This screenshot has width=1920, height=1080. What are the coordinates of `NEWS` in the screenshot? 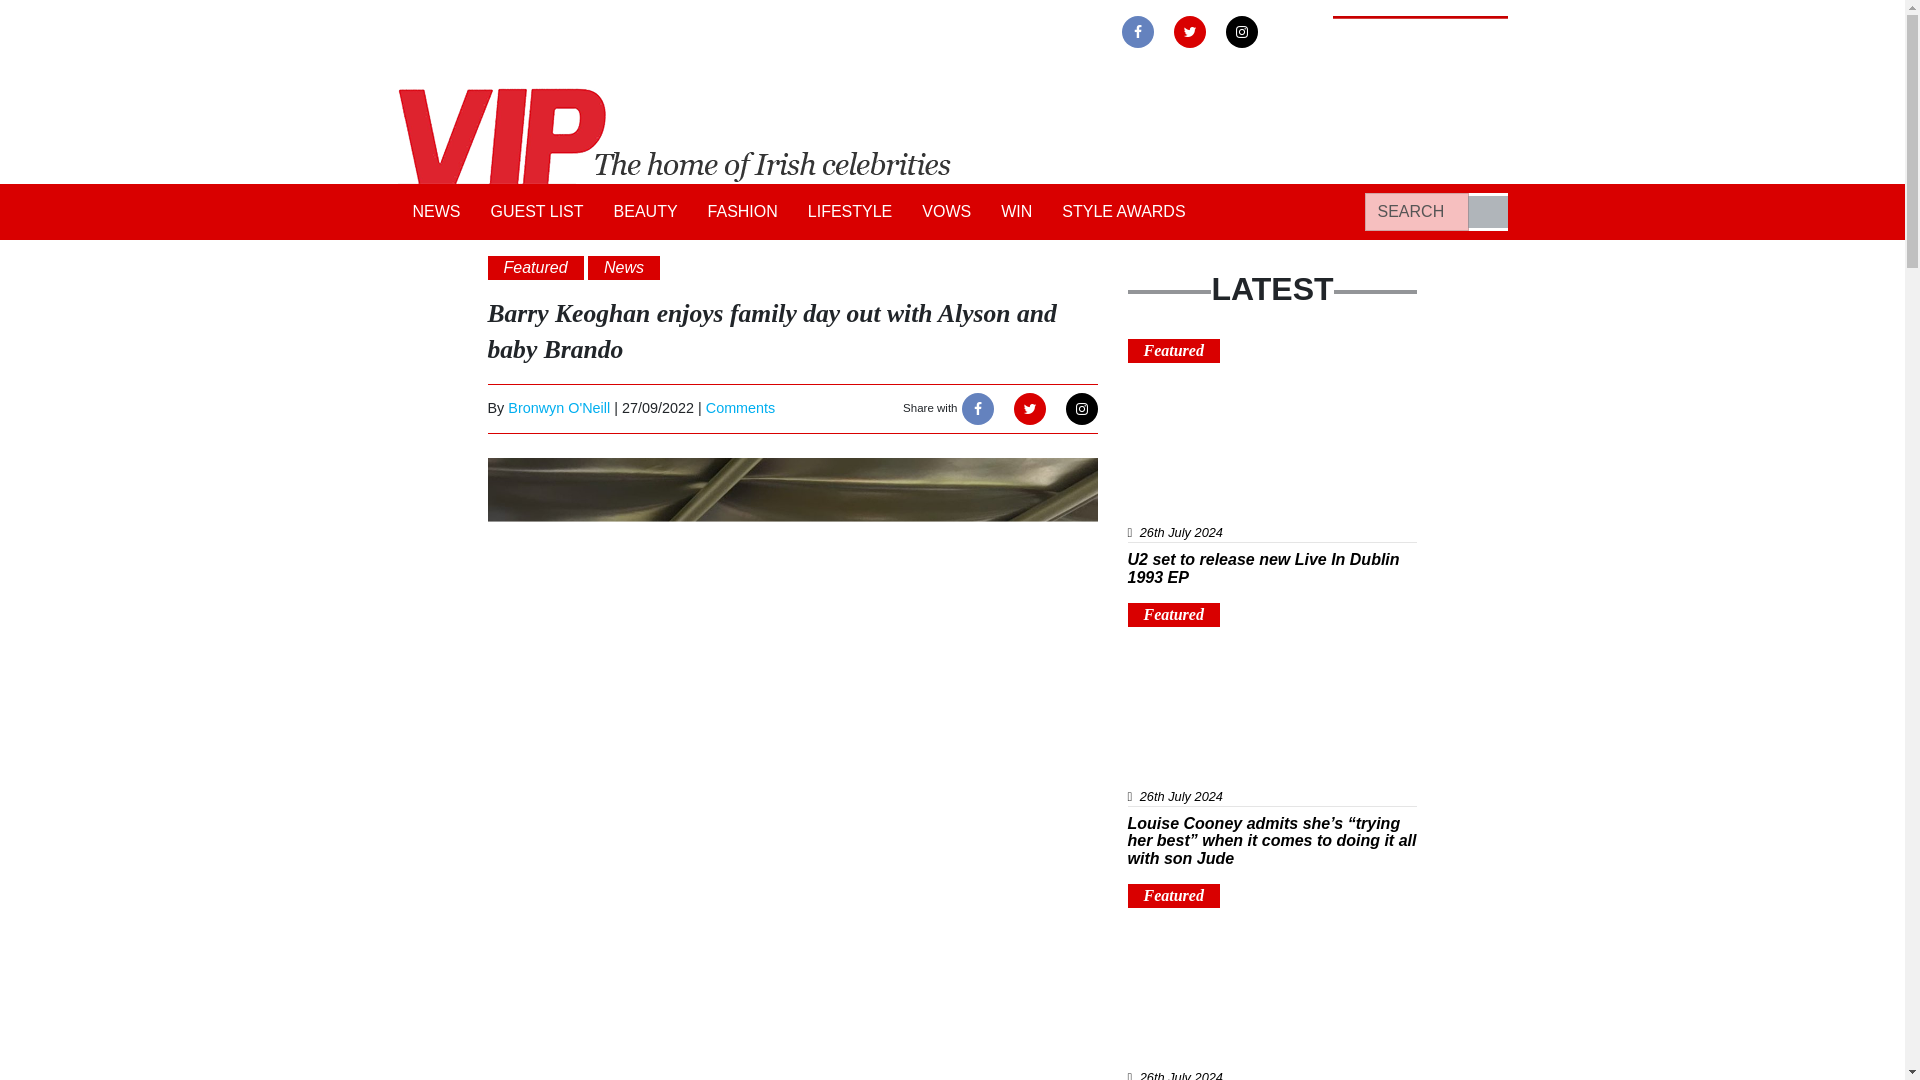 It's located at (436, 212).